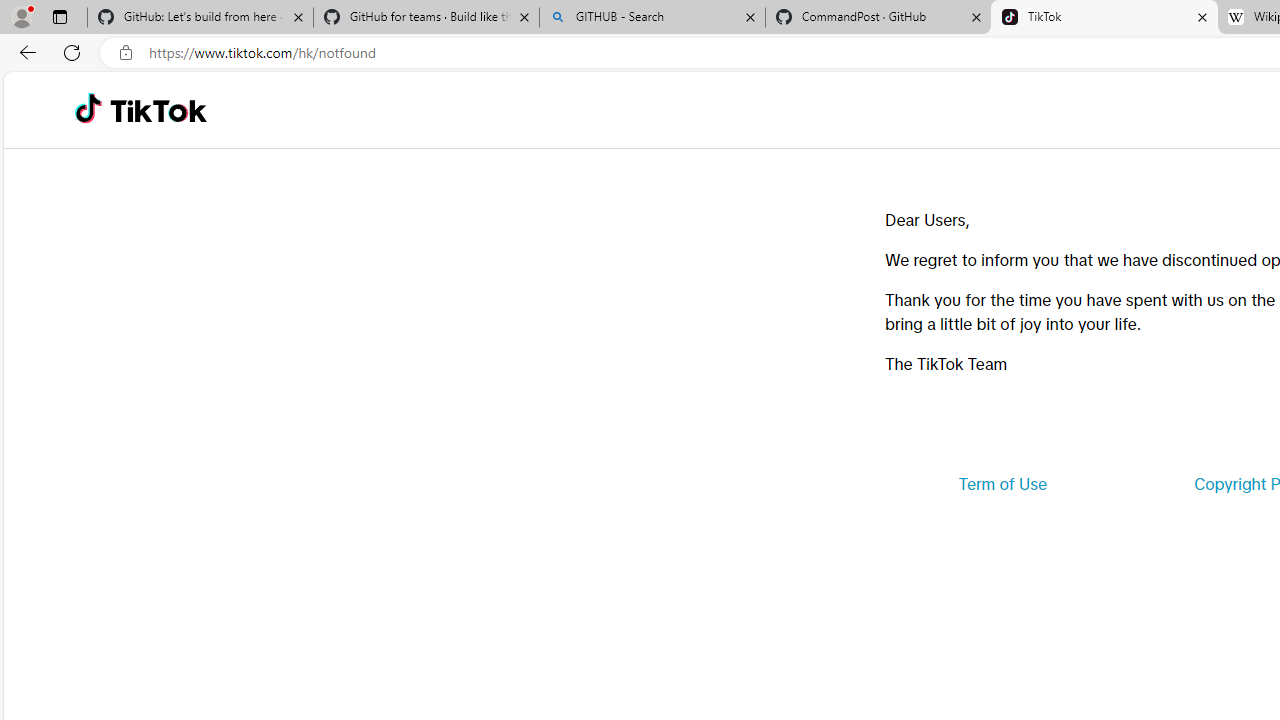 Image resolution: width=1280 pixels, height=720 pixels. What do you see at coordinates (1104, 18) in the screenshot?
I see `TikTok` at bounding box center [1104, 18].